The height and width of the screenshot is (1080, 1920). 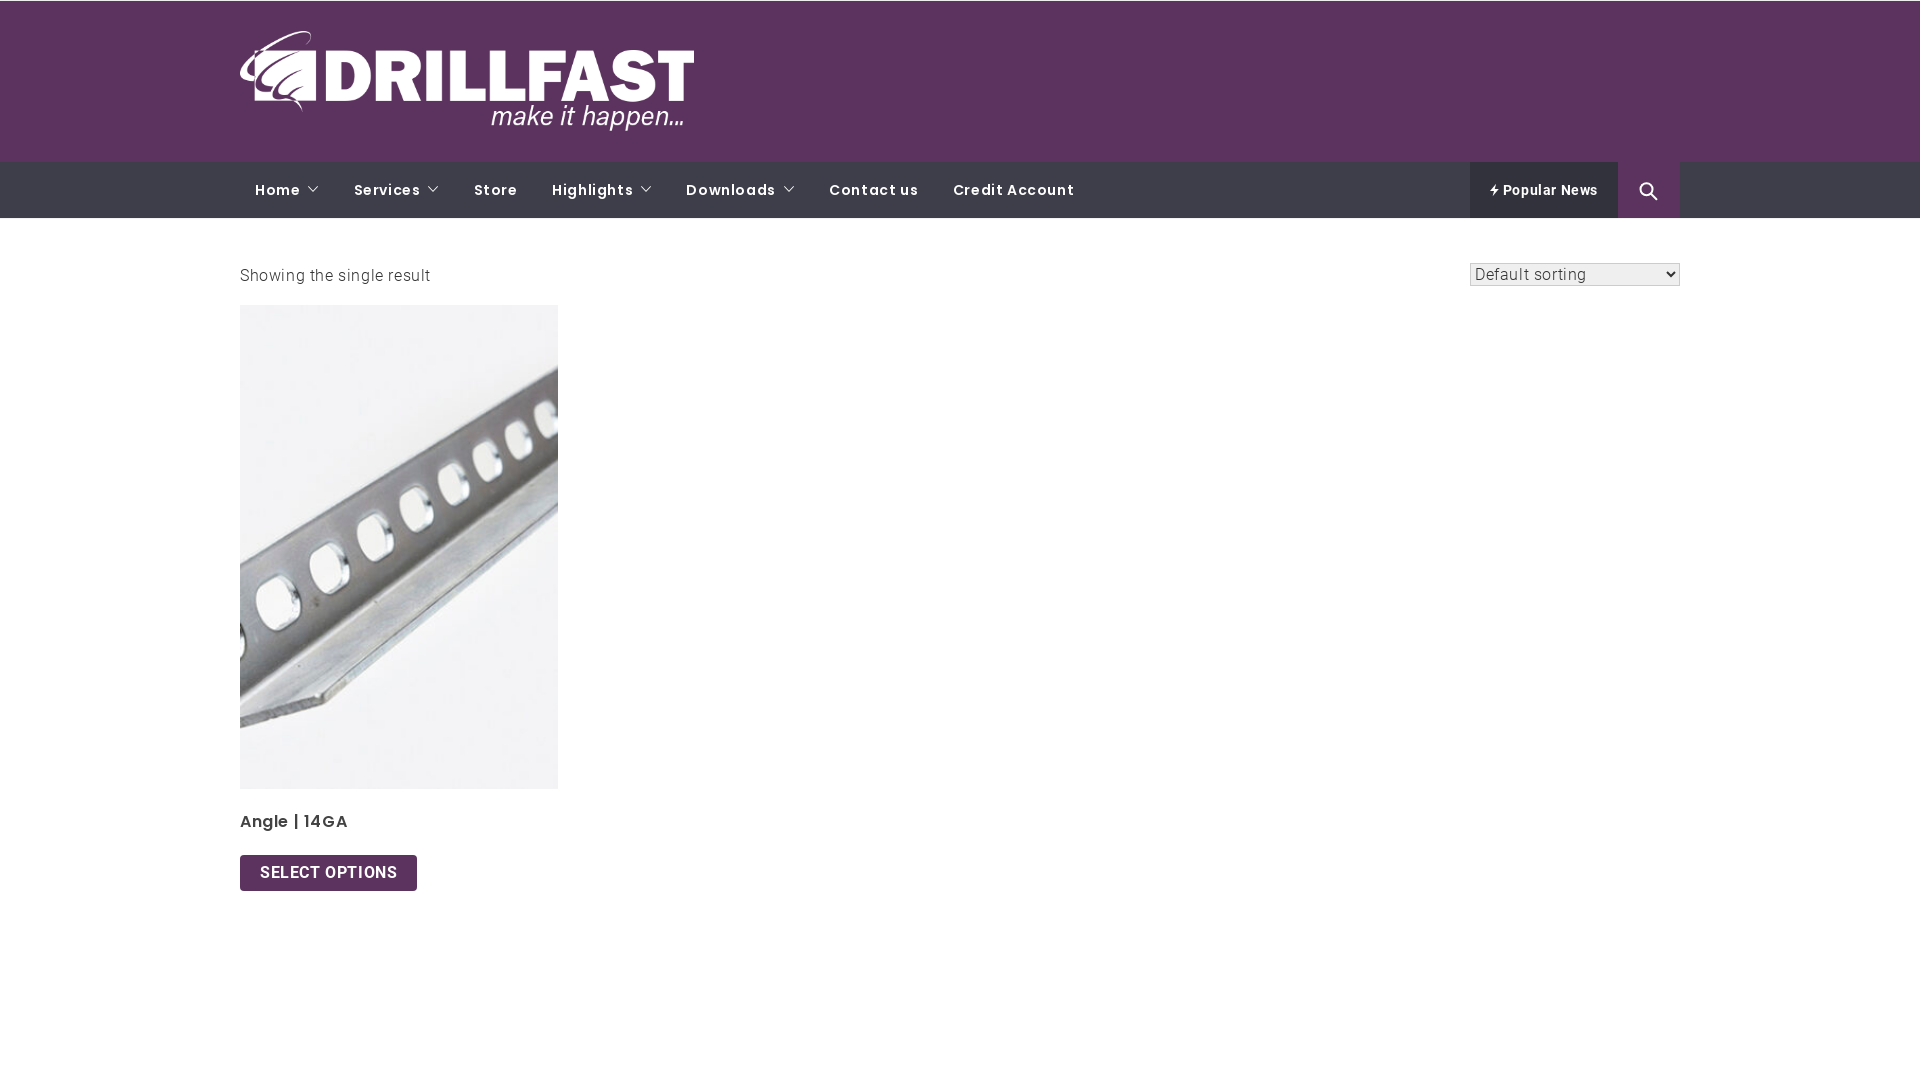 I want to click on Angle | 14GA, so click(x=399, y=599).